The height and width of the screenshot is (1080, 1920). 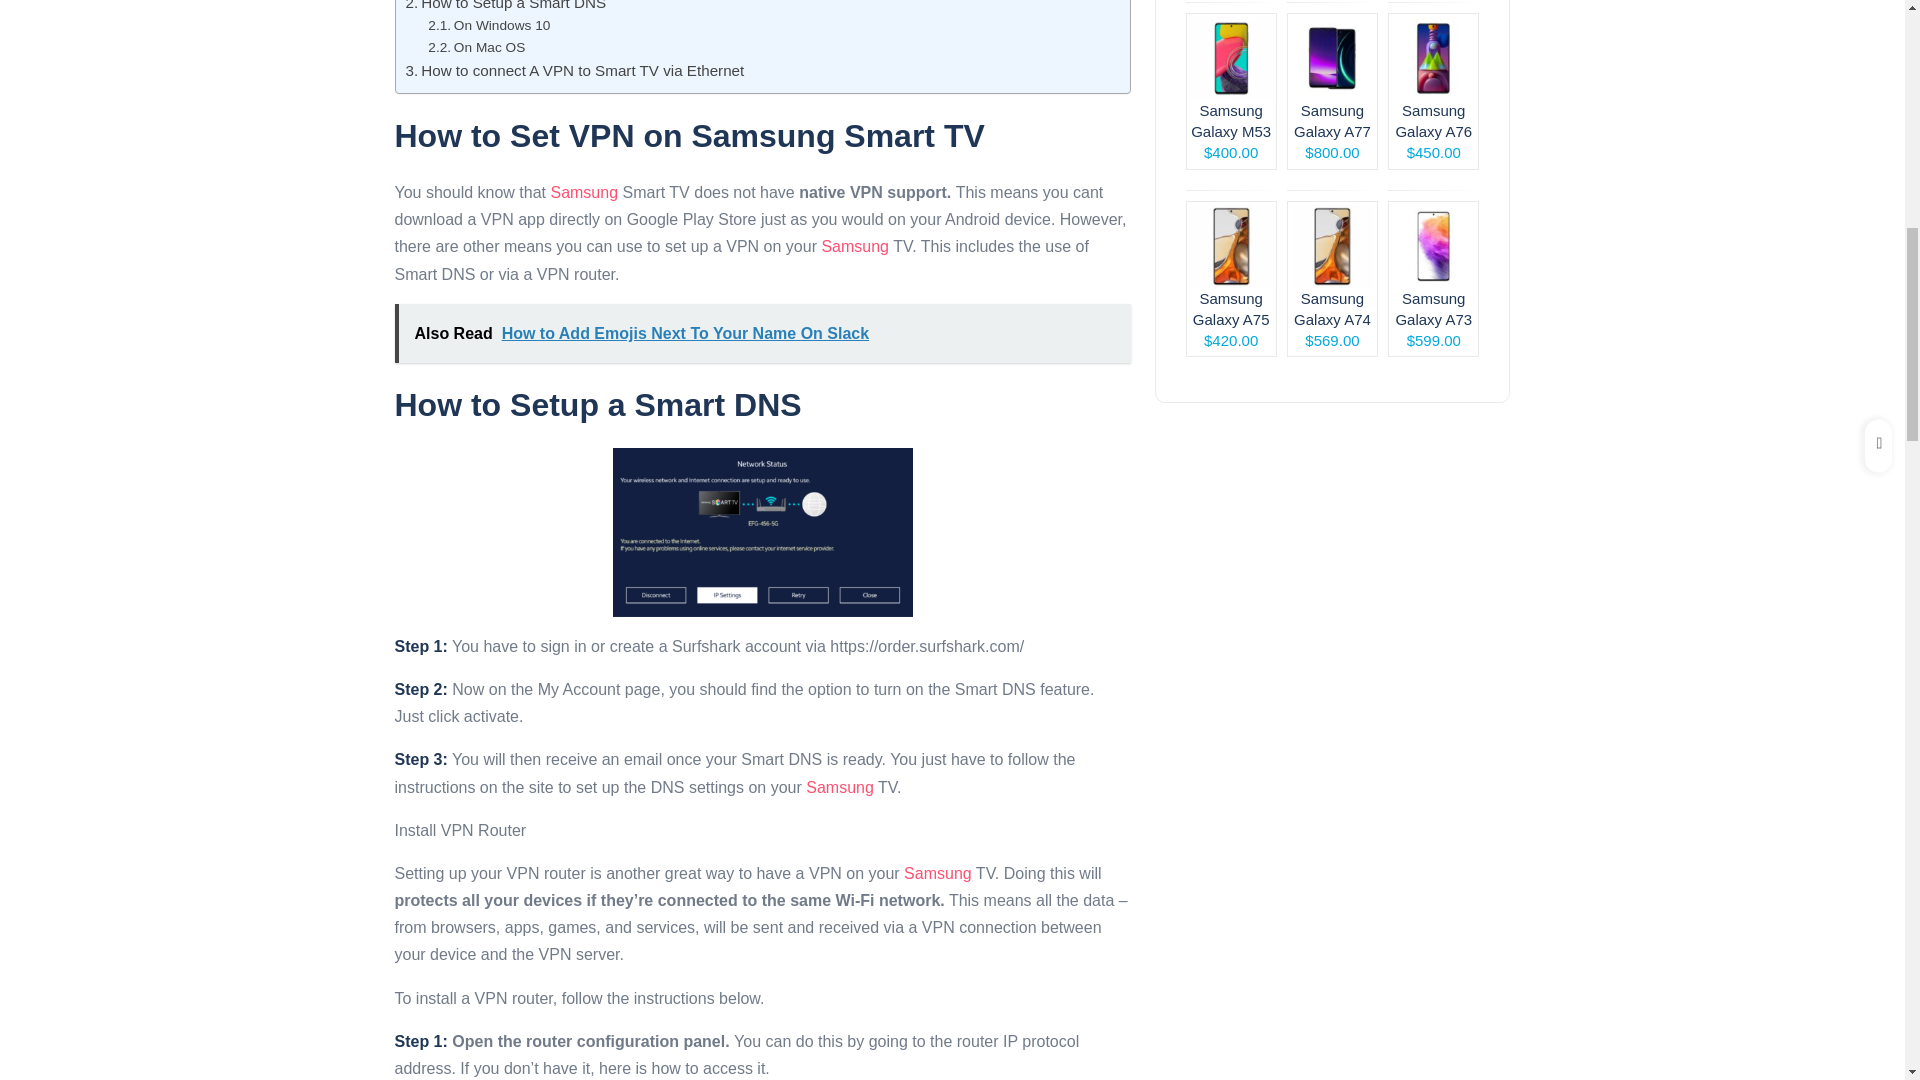 I want to click on On Windows 10, so click(x=488, y=26).